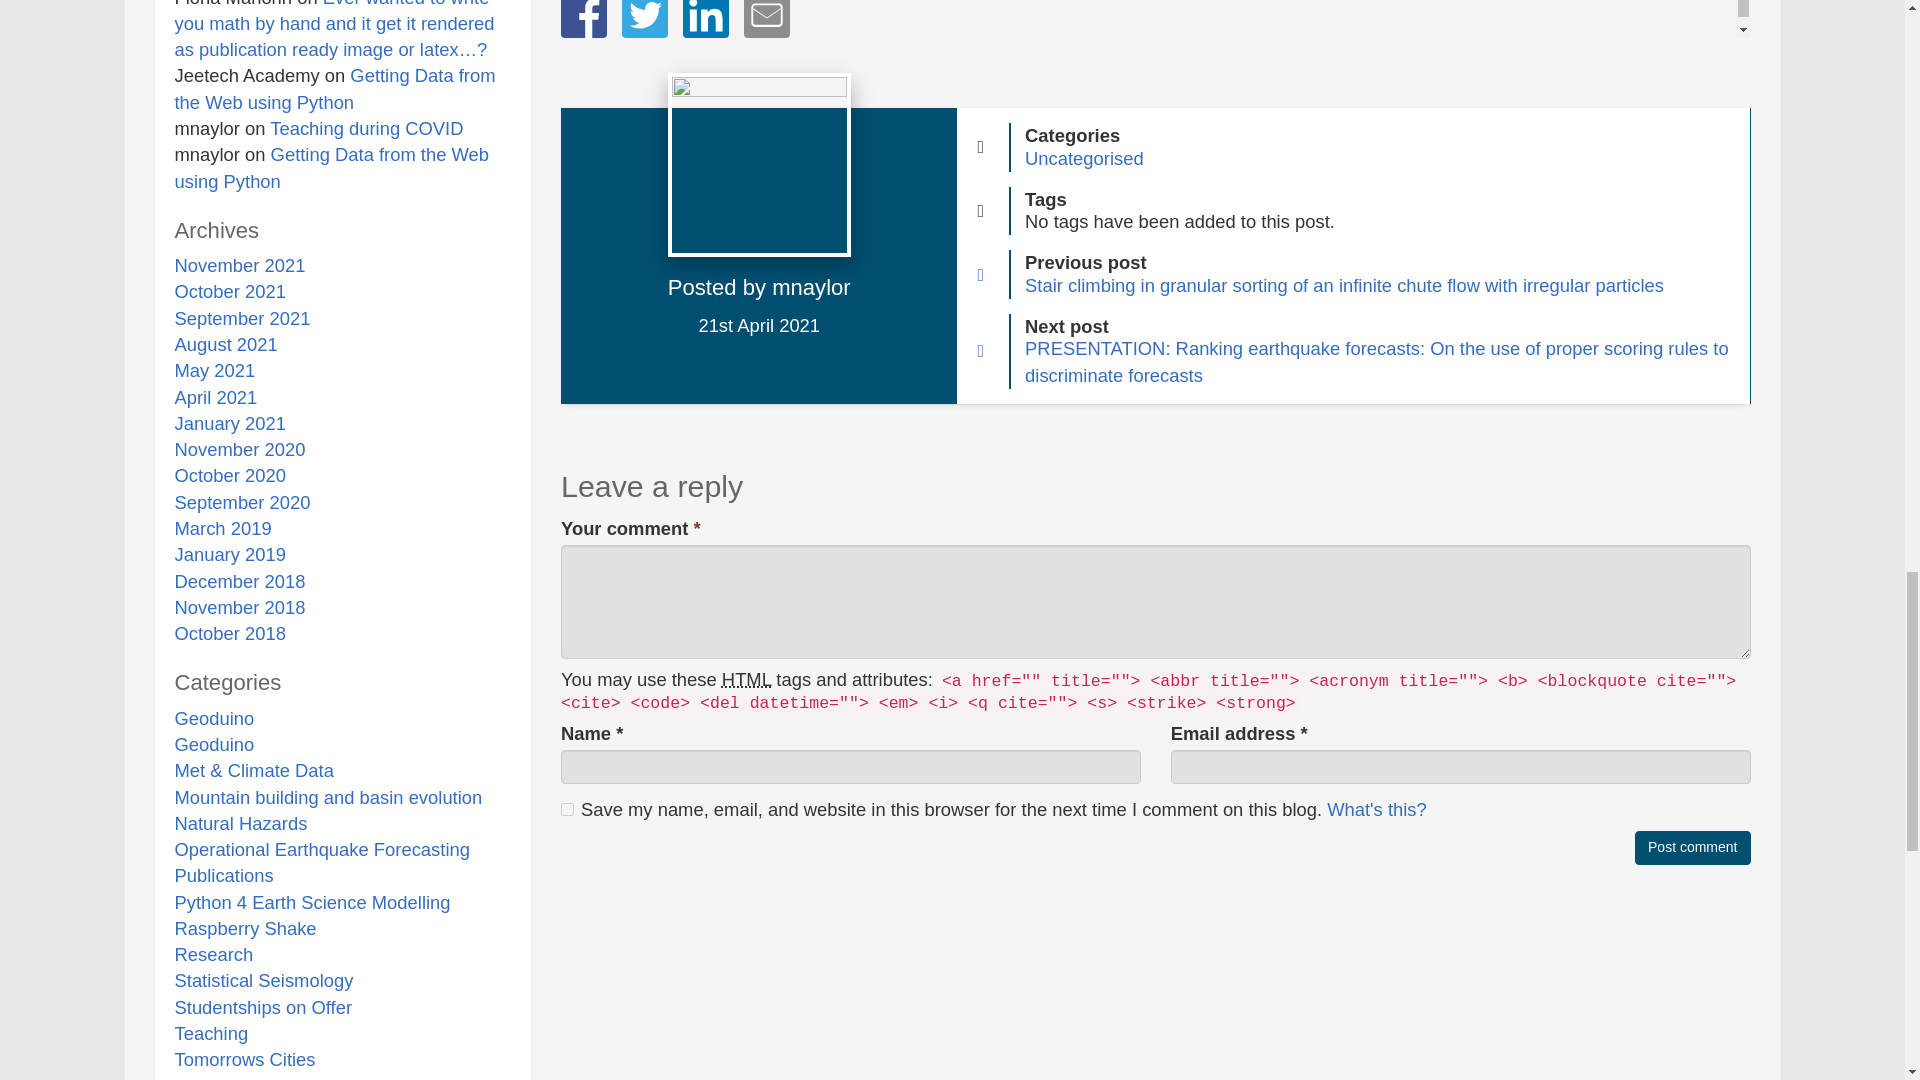 This screenshot has height=1080, width=1920. I want to click on Teaching during COVID, so click(366, 128).